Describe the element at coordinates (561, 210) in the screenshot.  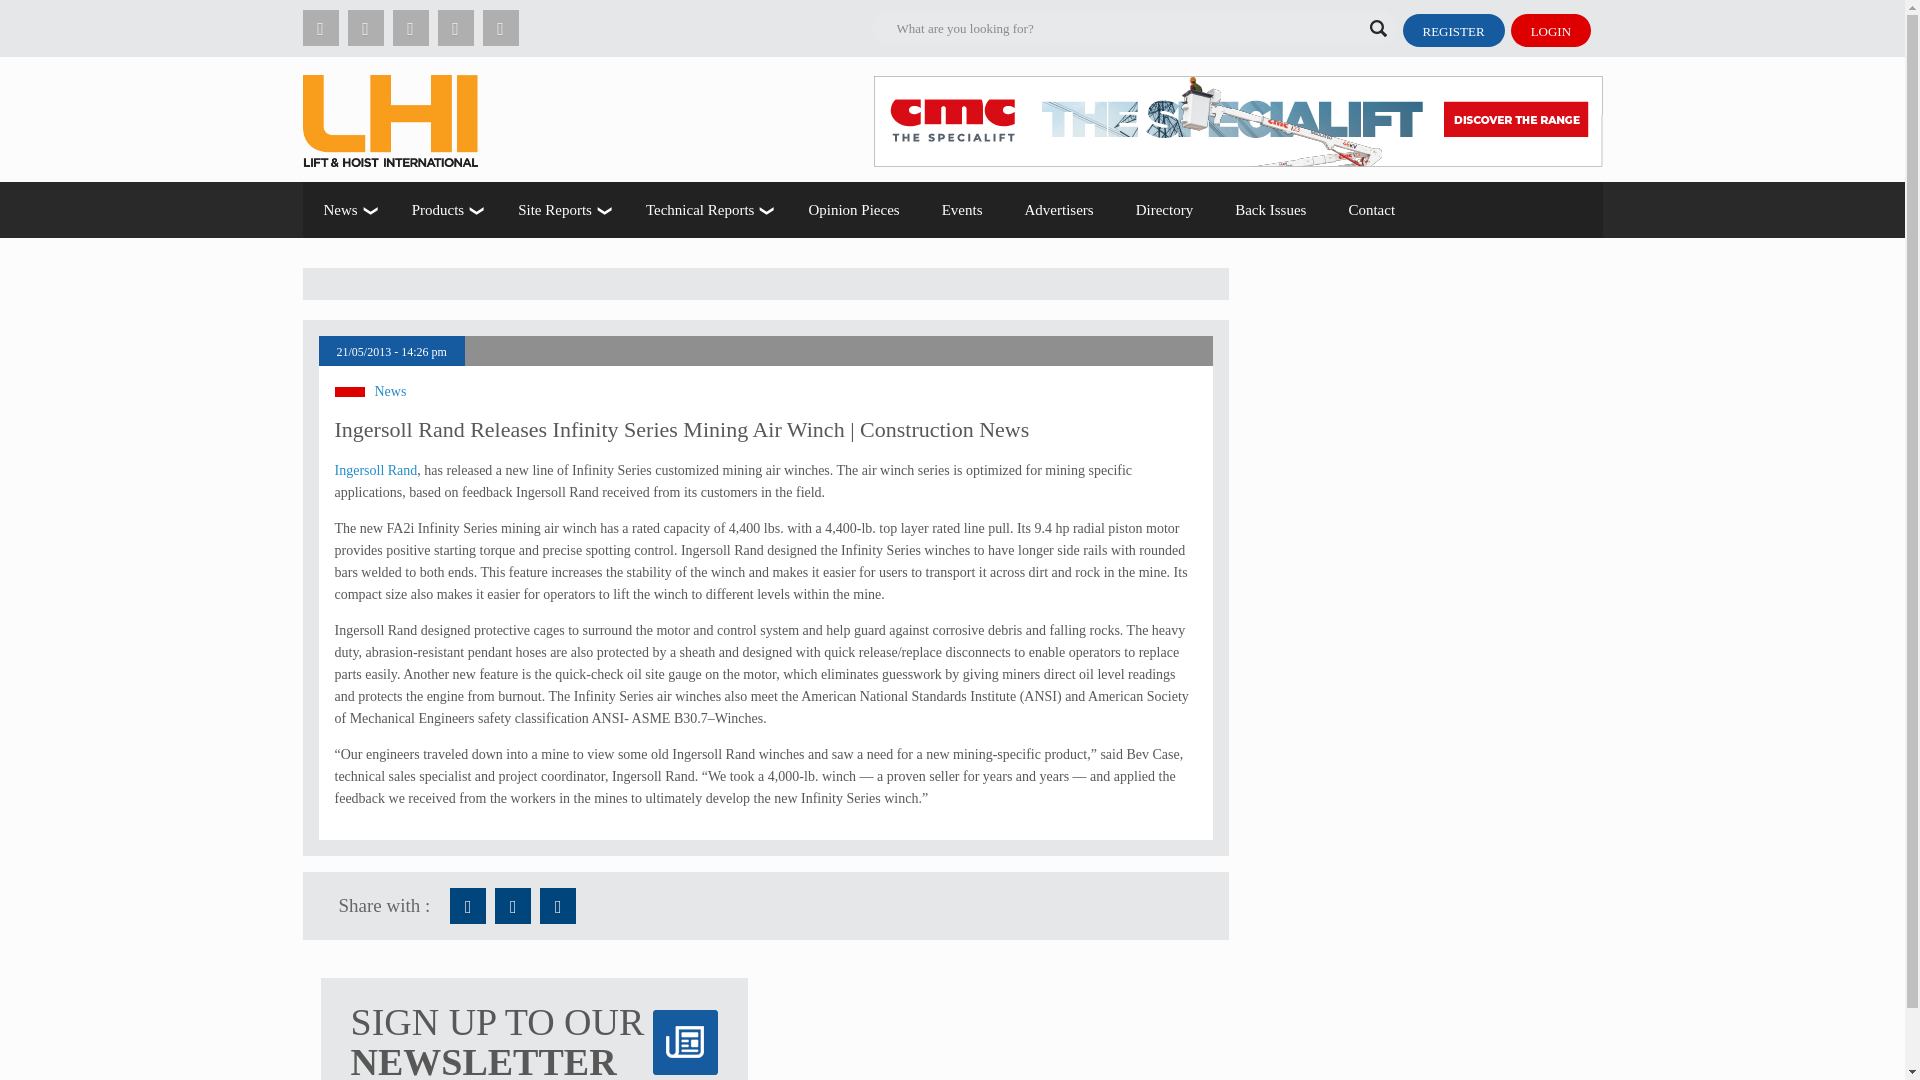
I see `Site Reports` at that location.